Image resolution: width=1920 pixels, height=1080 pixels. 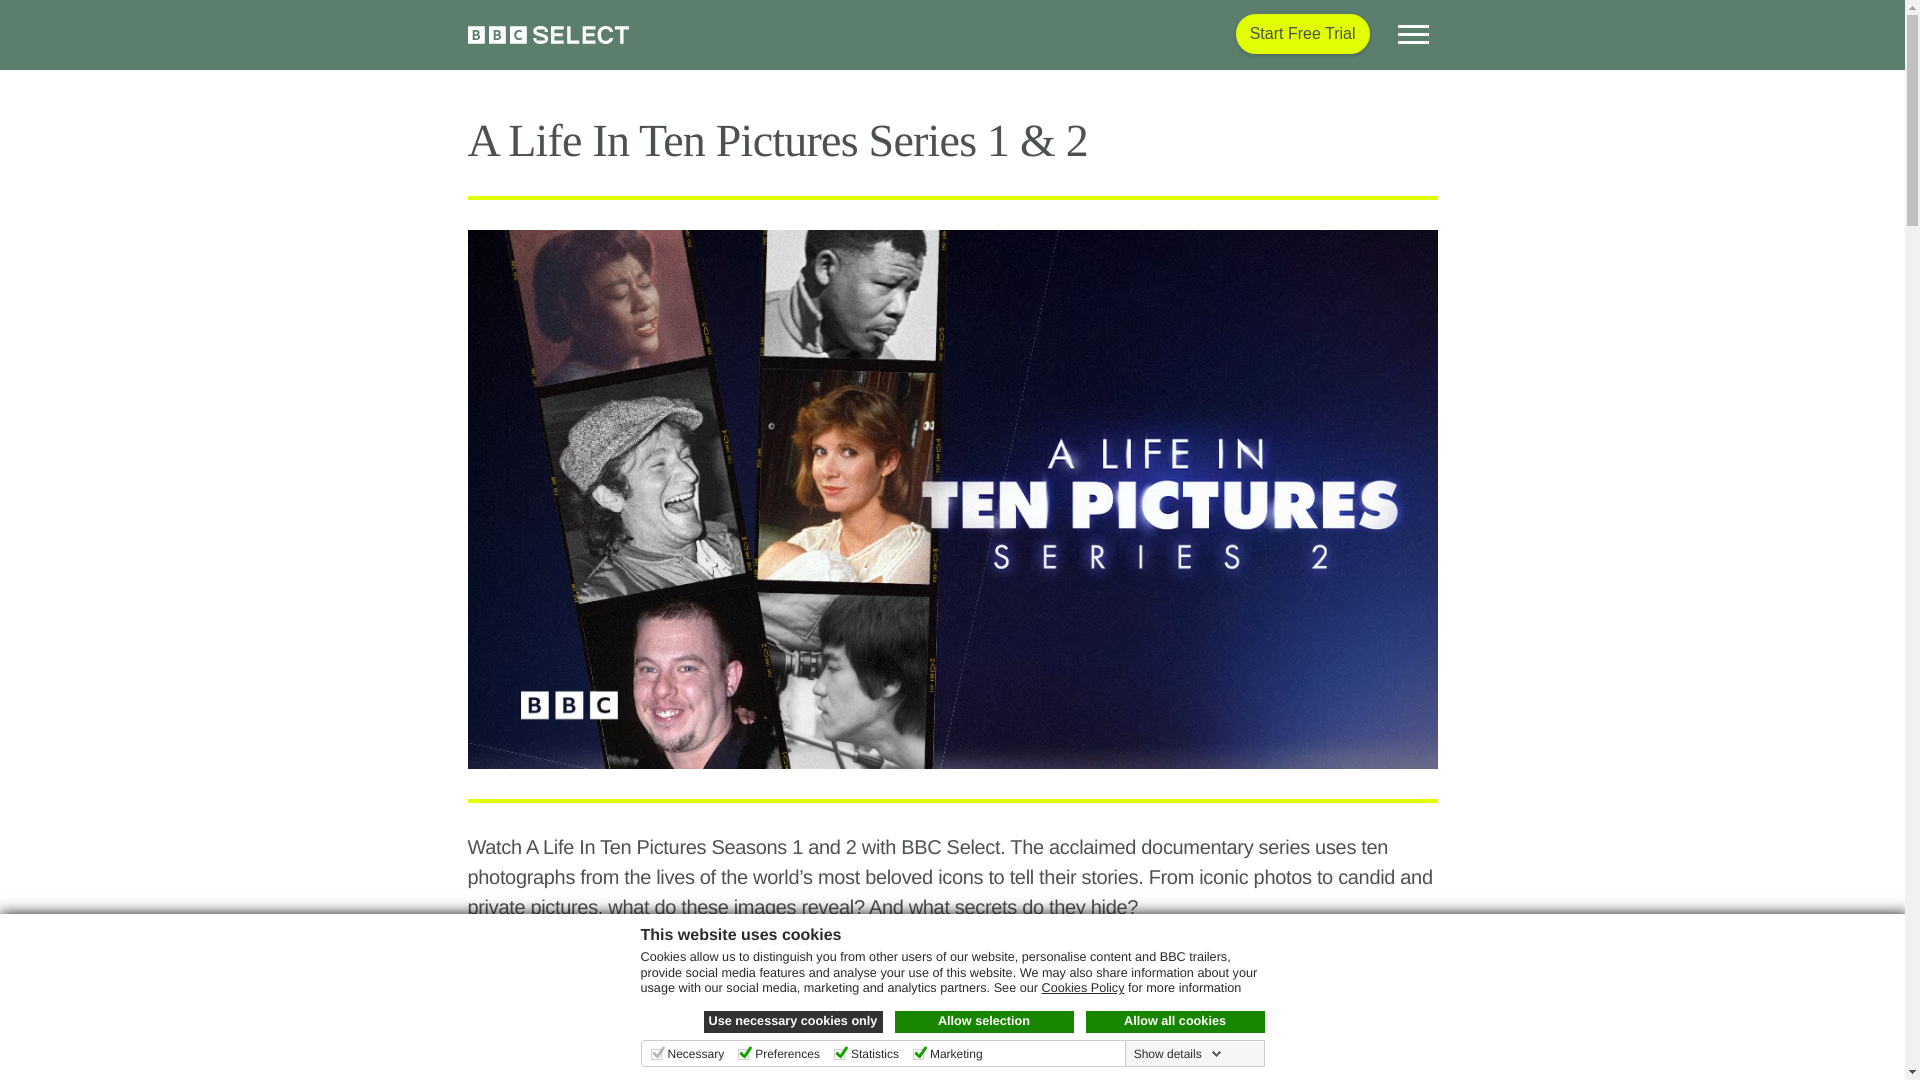 What do you see at coordinates (1084, 987) in the screenshot?
I see `Cookies Policy` at bounding box center [1084, 987].